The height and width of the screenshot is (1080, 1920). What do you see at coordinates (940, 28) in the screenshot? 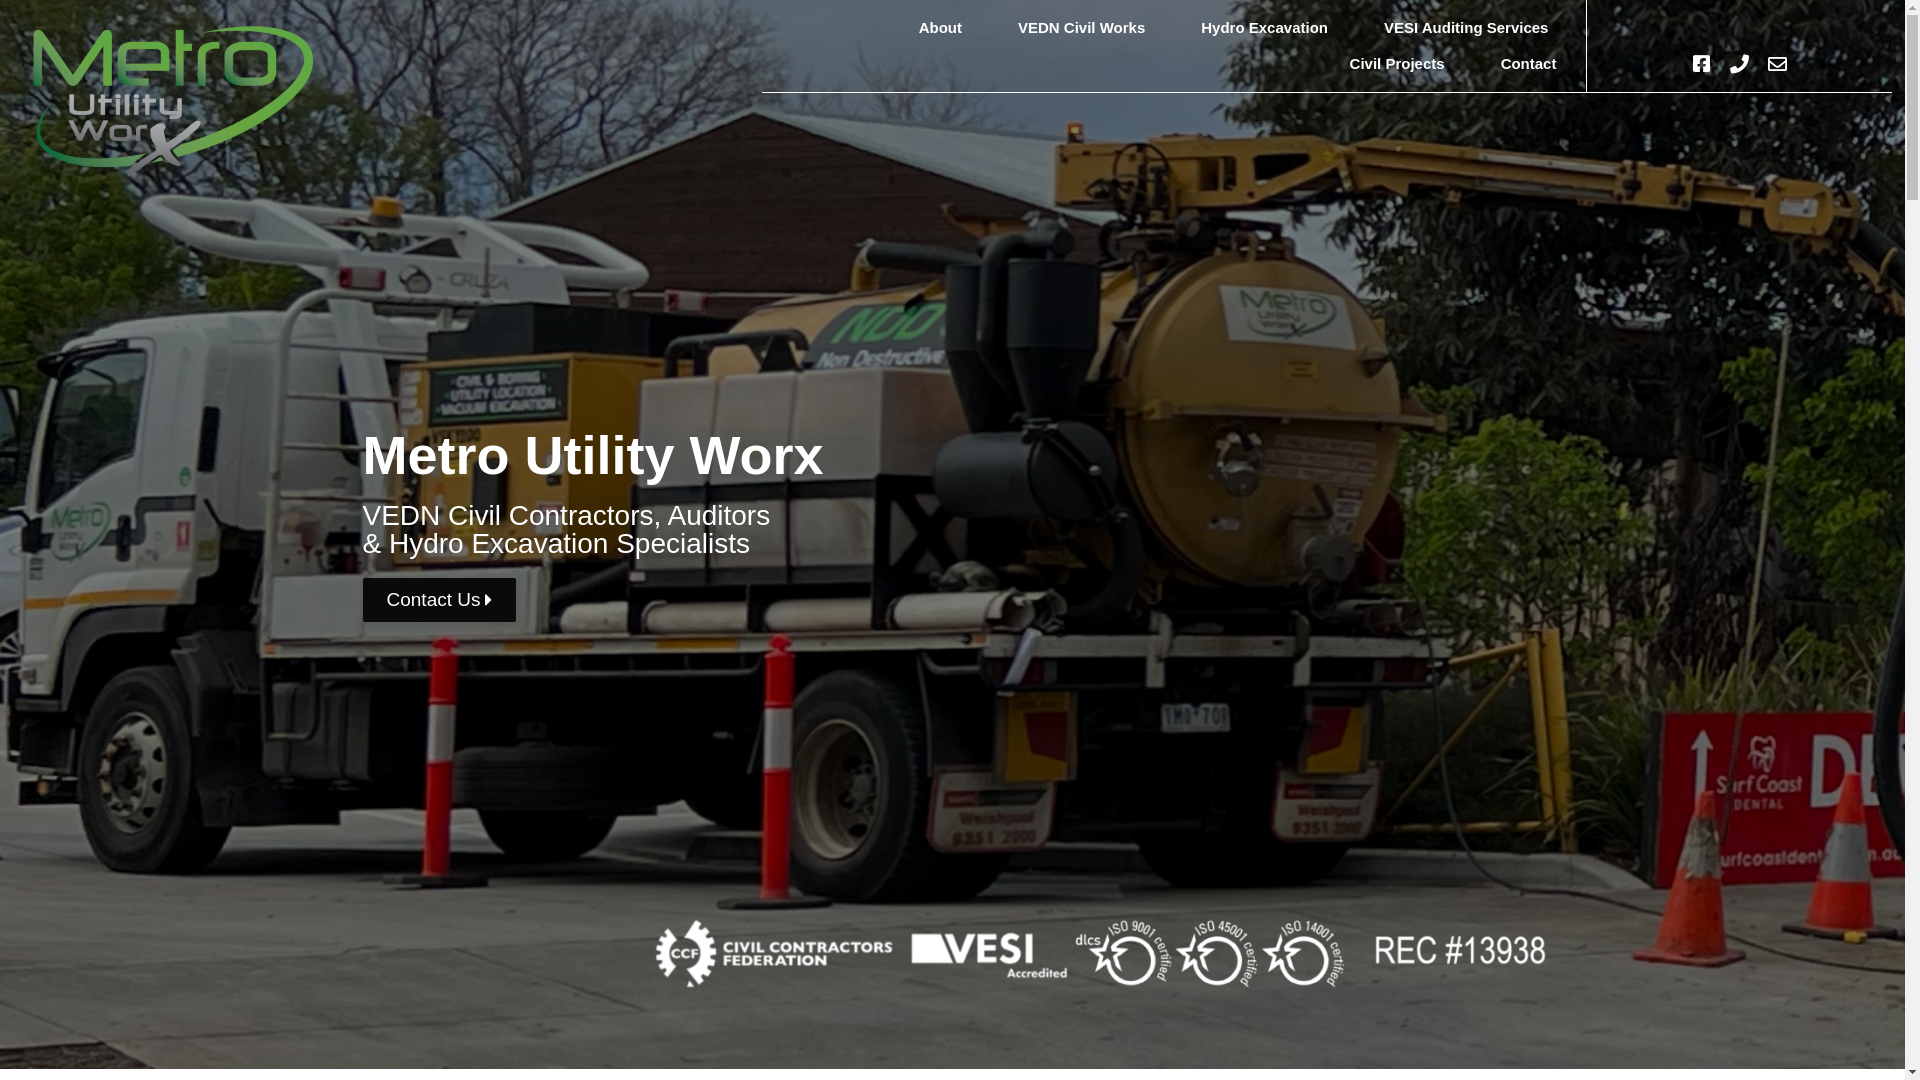
I see `About` at bounding box center [940, 28].